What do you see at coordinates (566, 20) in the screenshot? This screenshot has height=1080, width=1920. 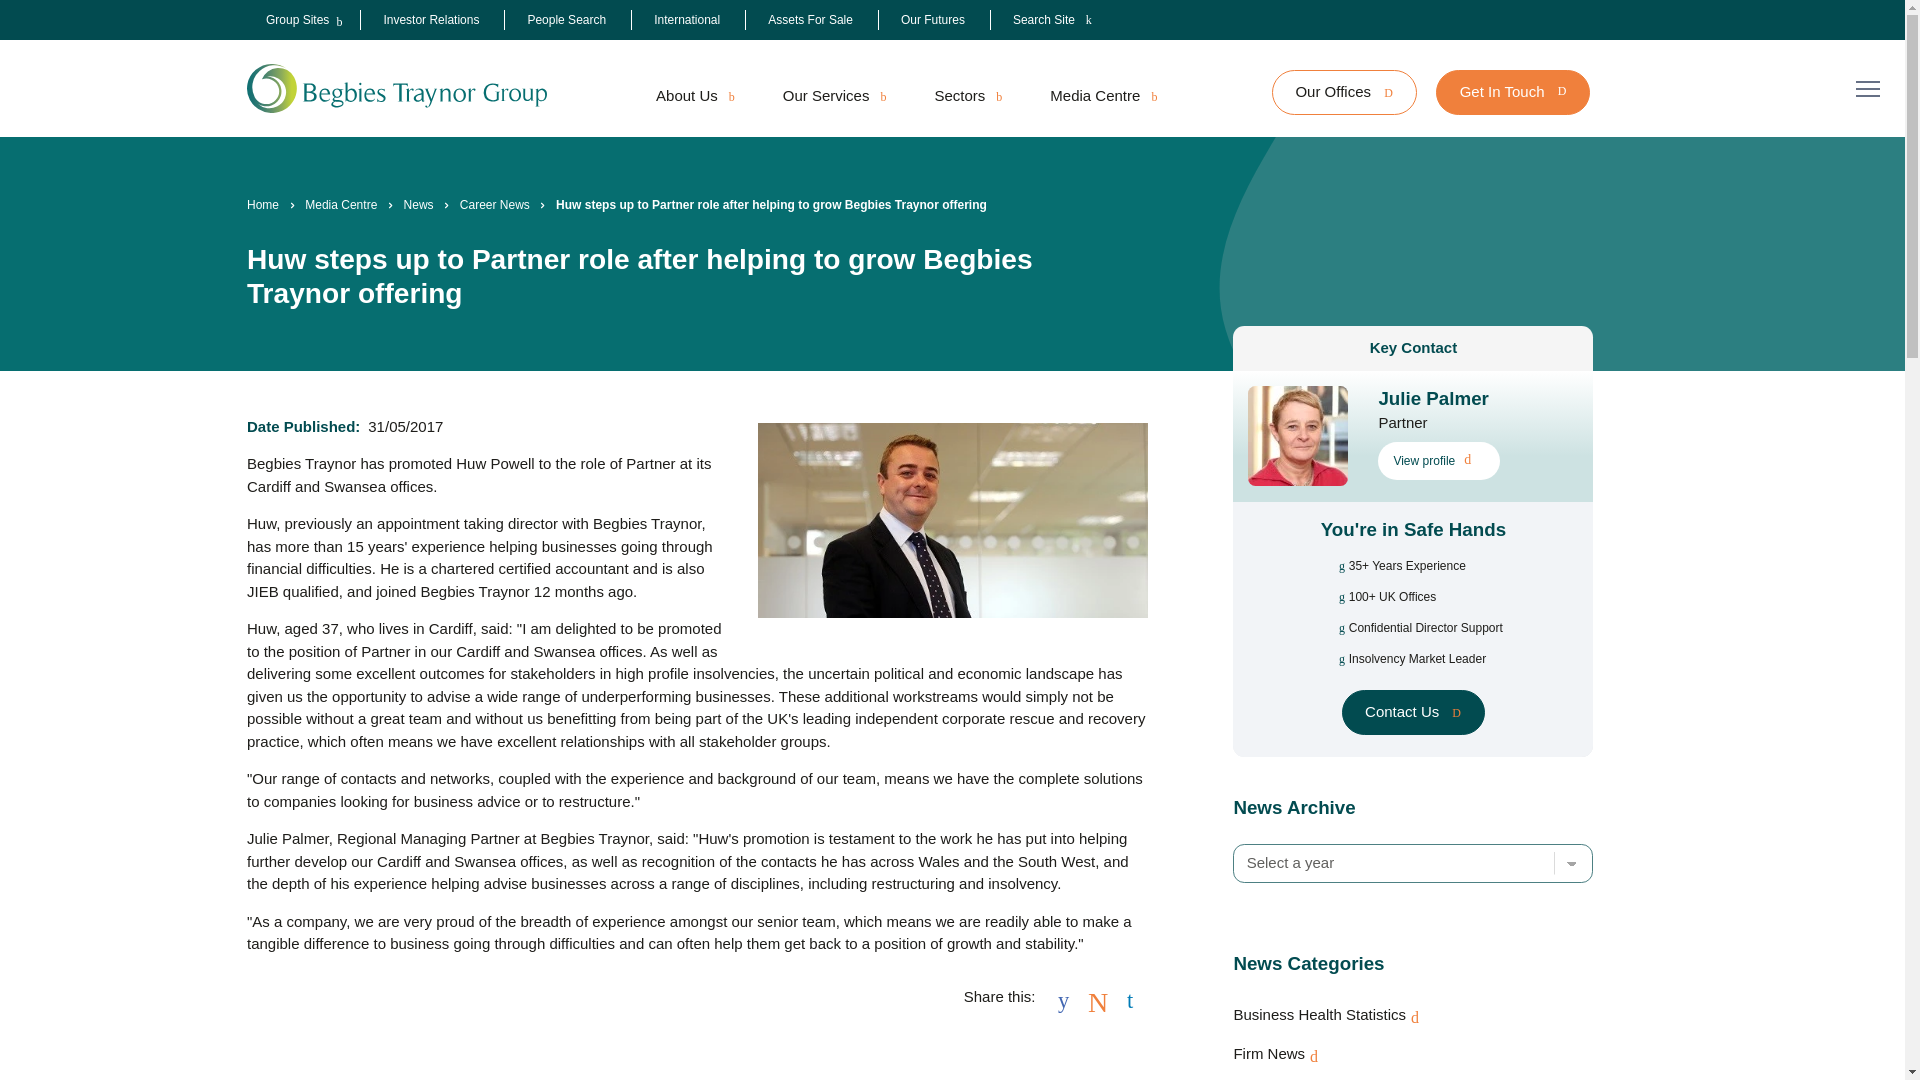 I see `People Search` at bounding box center [566, 20].